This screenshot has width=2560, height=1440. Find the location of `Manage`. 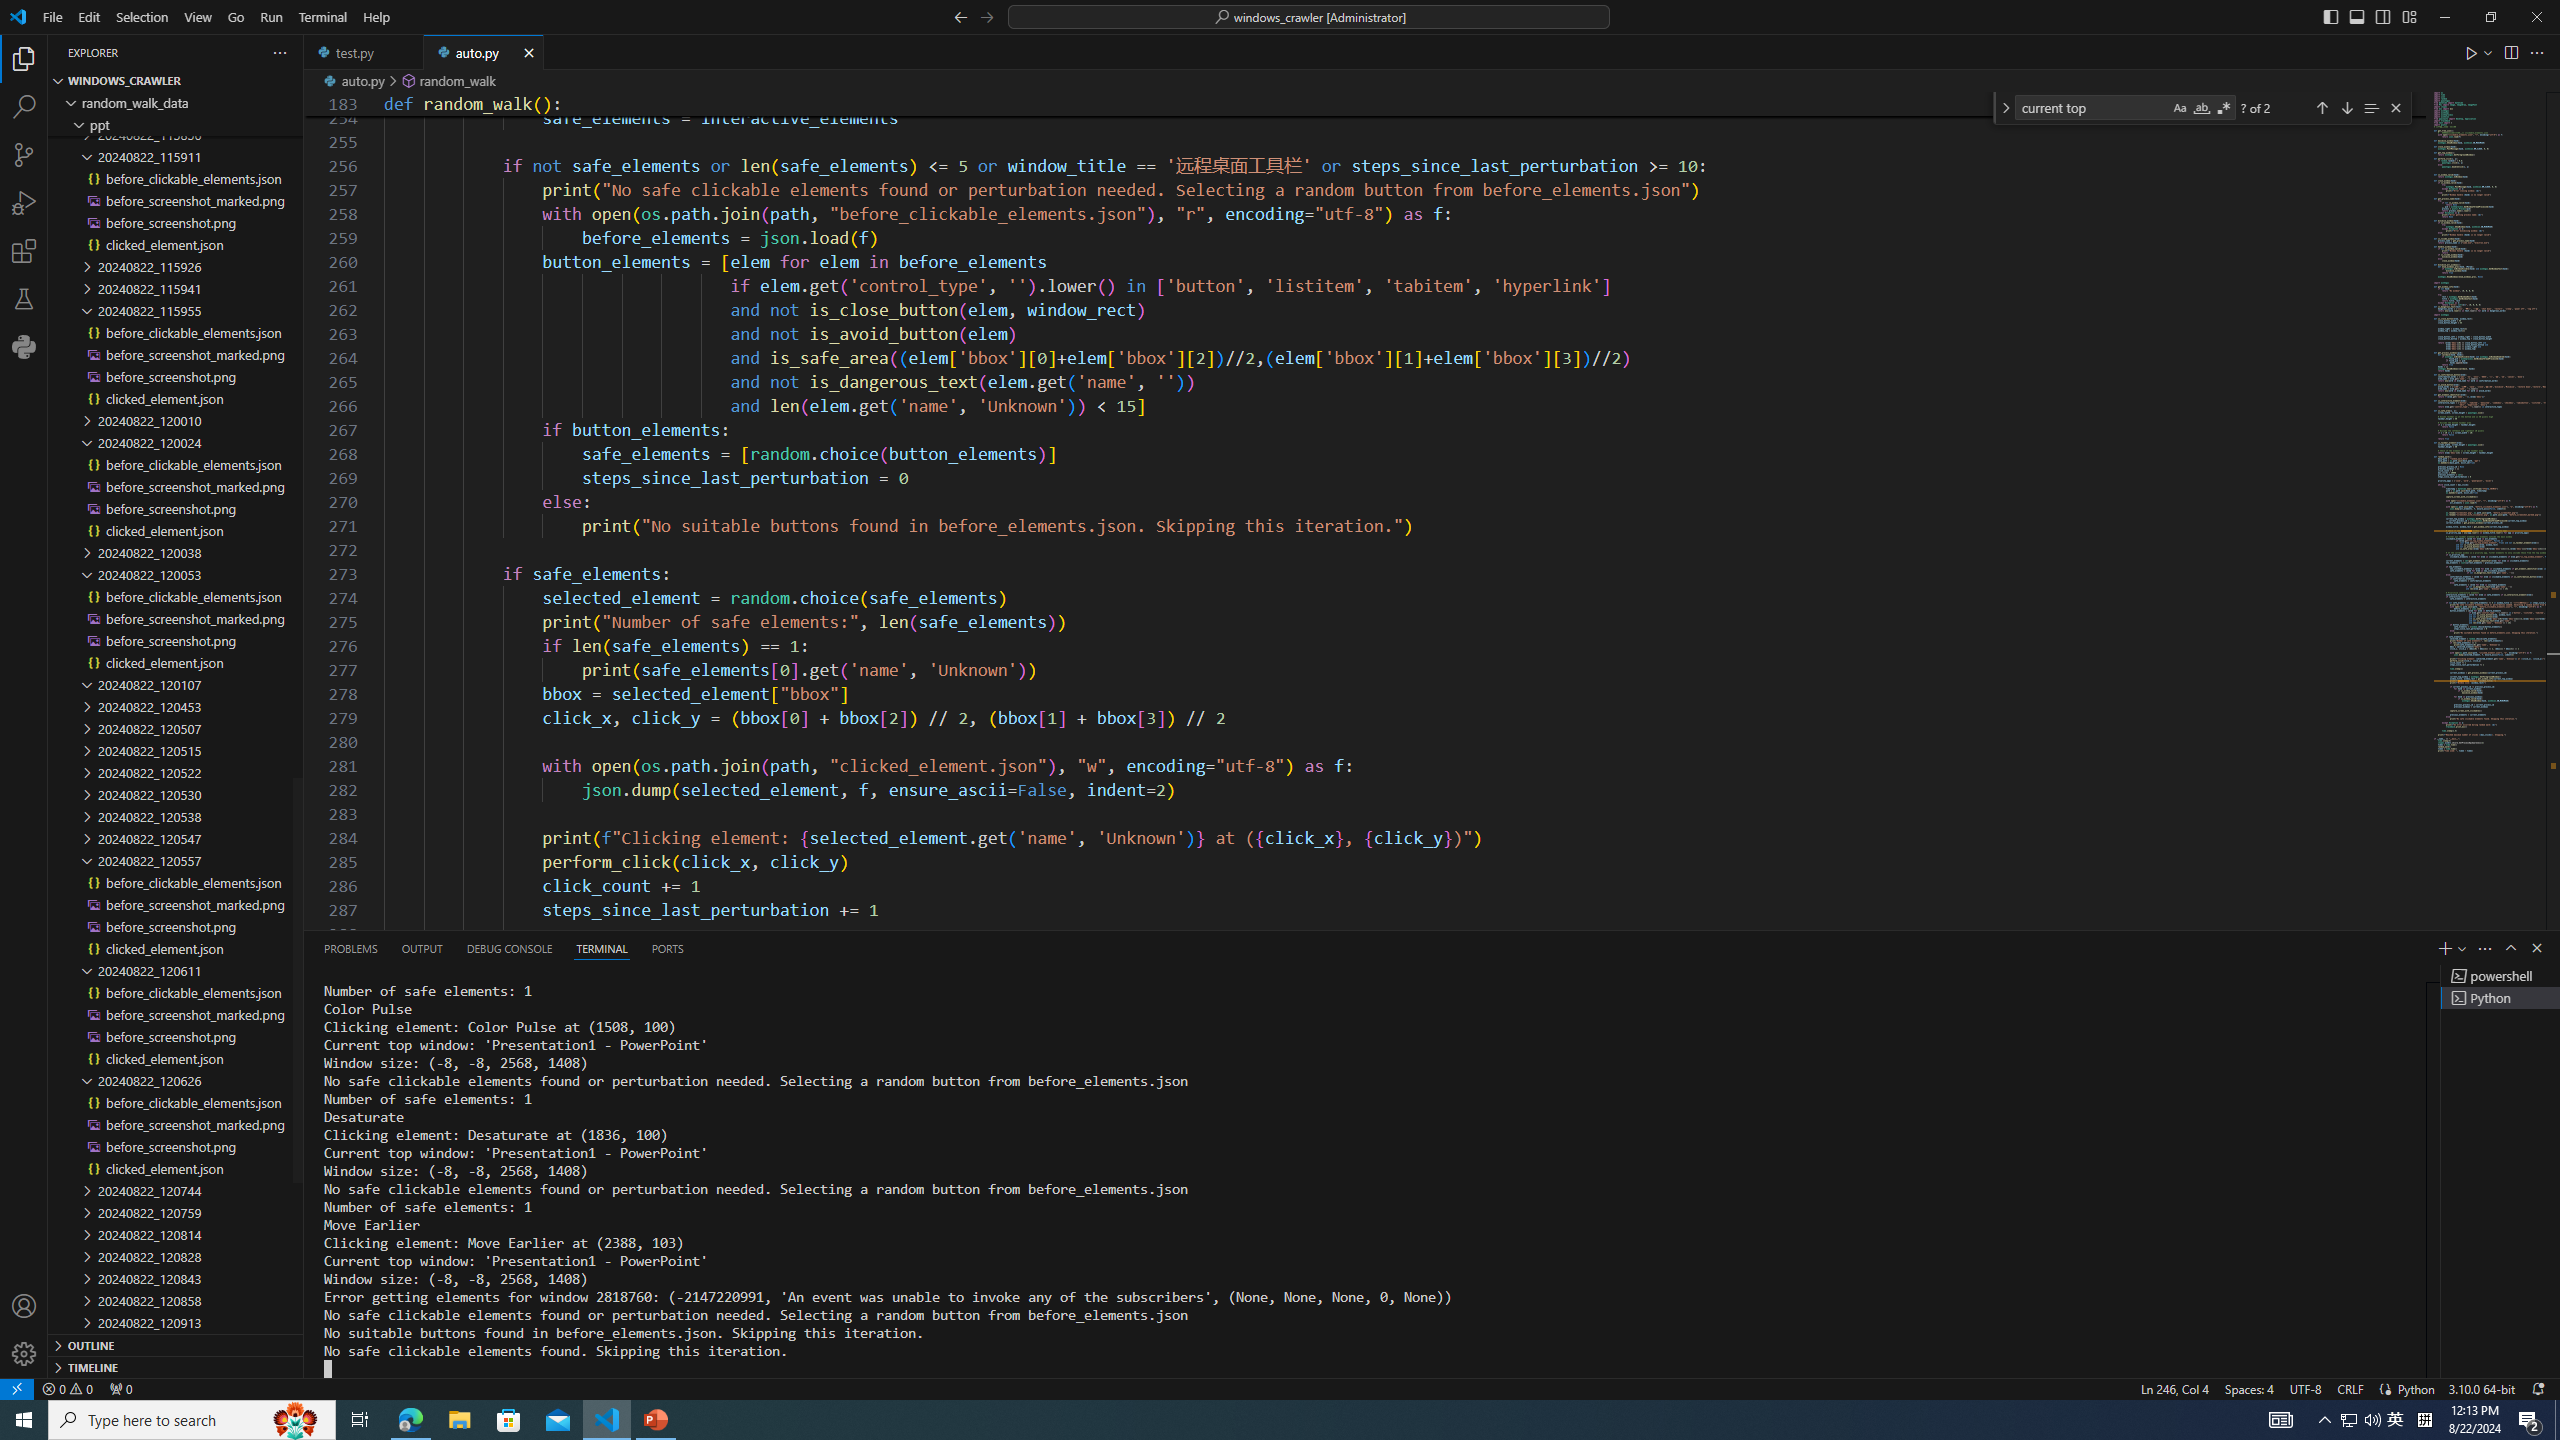

Manage is located at coordinates (24, 1330).